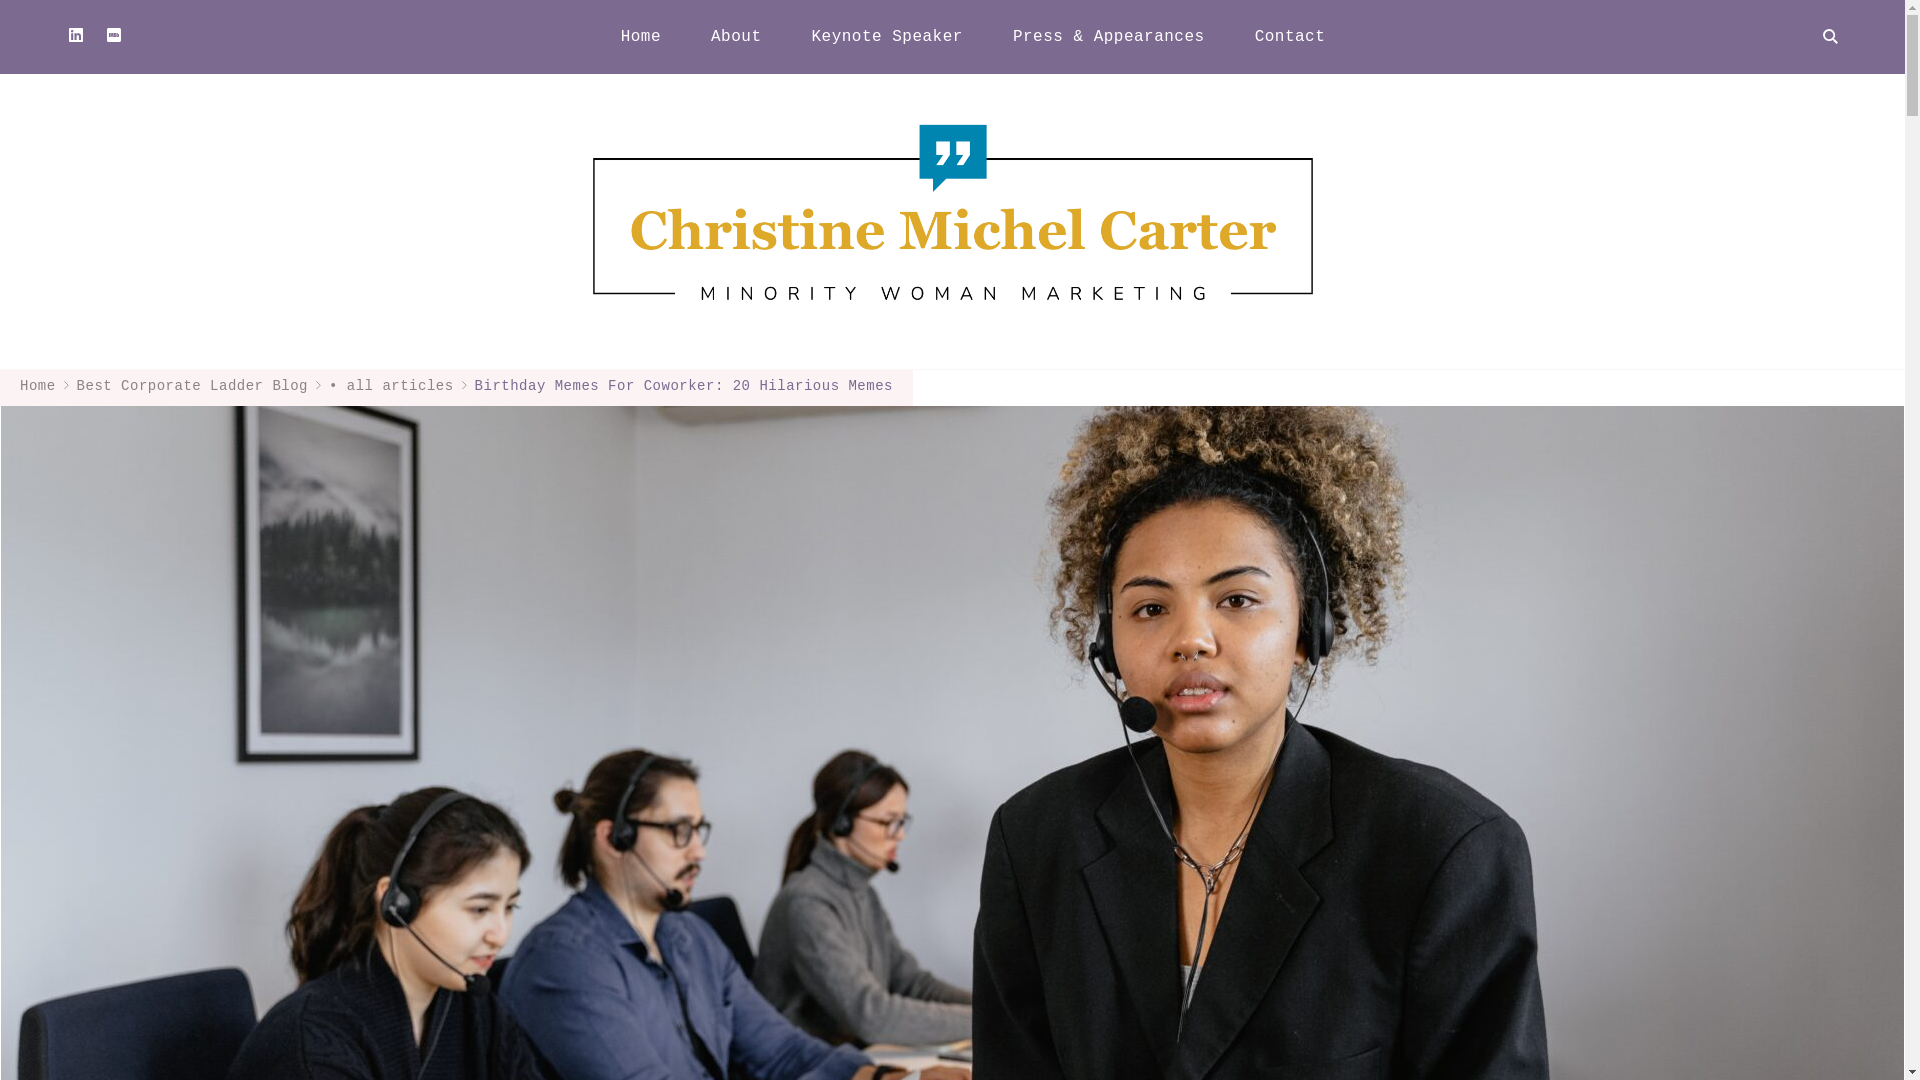 The height and width of the screenshot is (1080, 1920). What do you see at coordinates (886, 36) in the screenshot?
I see `Keynote Speaker` at bounding box center [886, 36].